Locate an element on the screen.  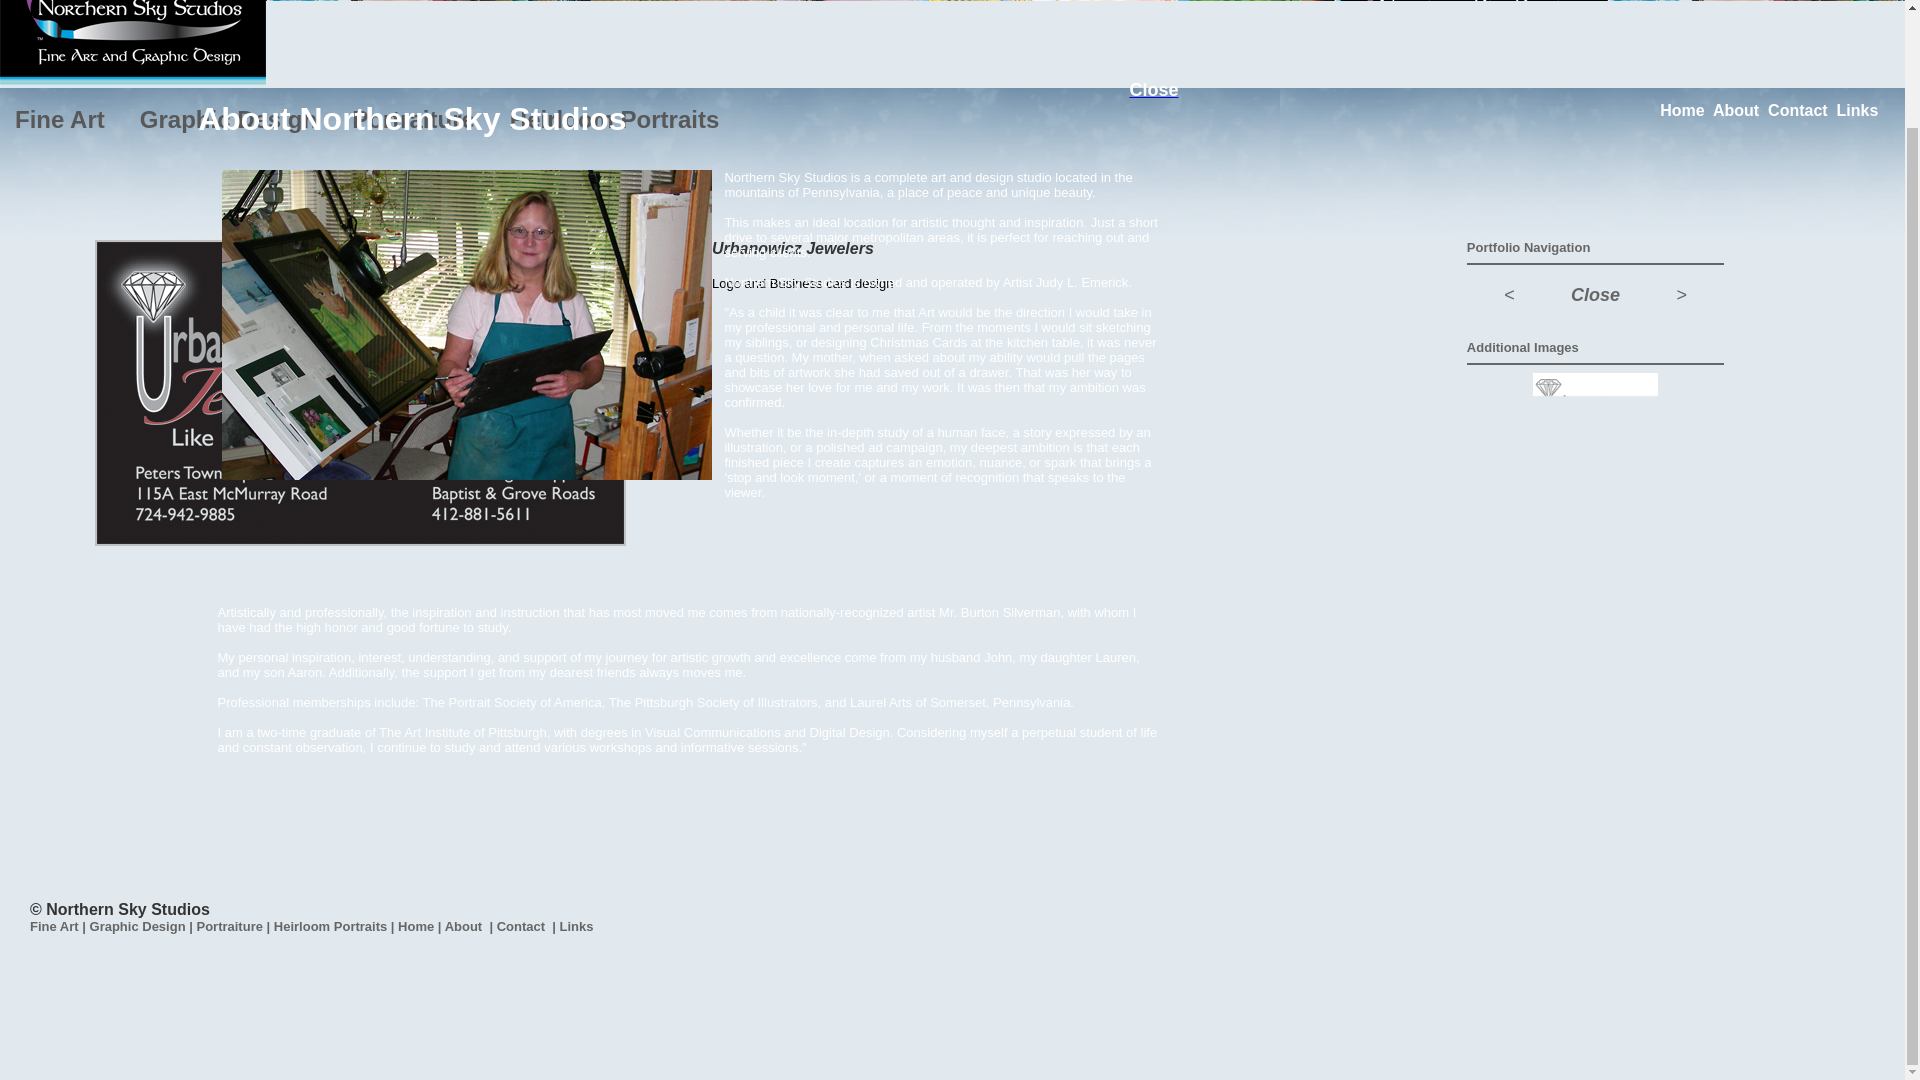
Click to enlarge is located at coordinates (360, 392).